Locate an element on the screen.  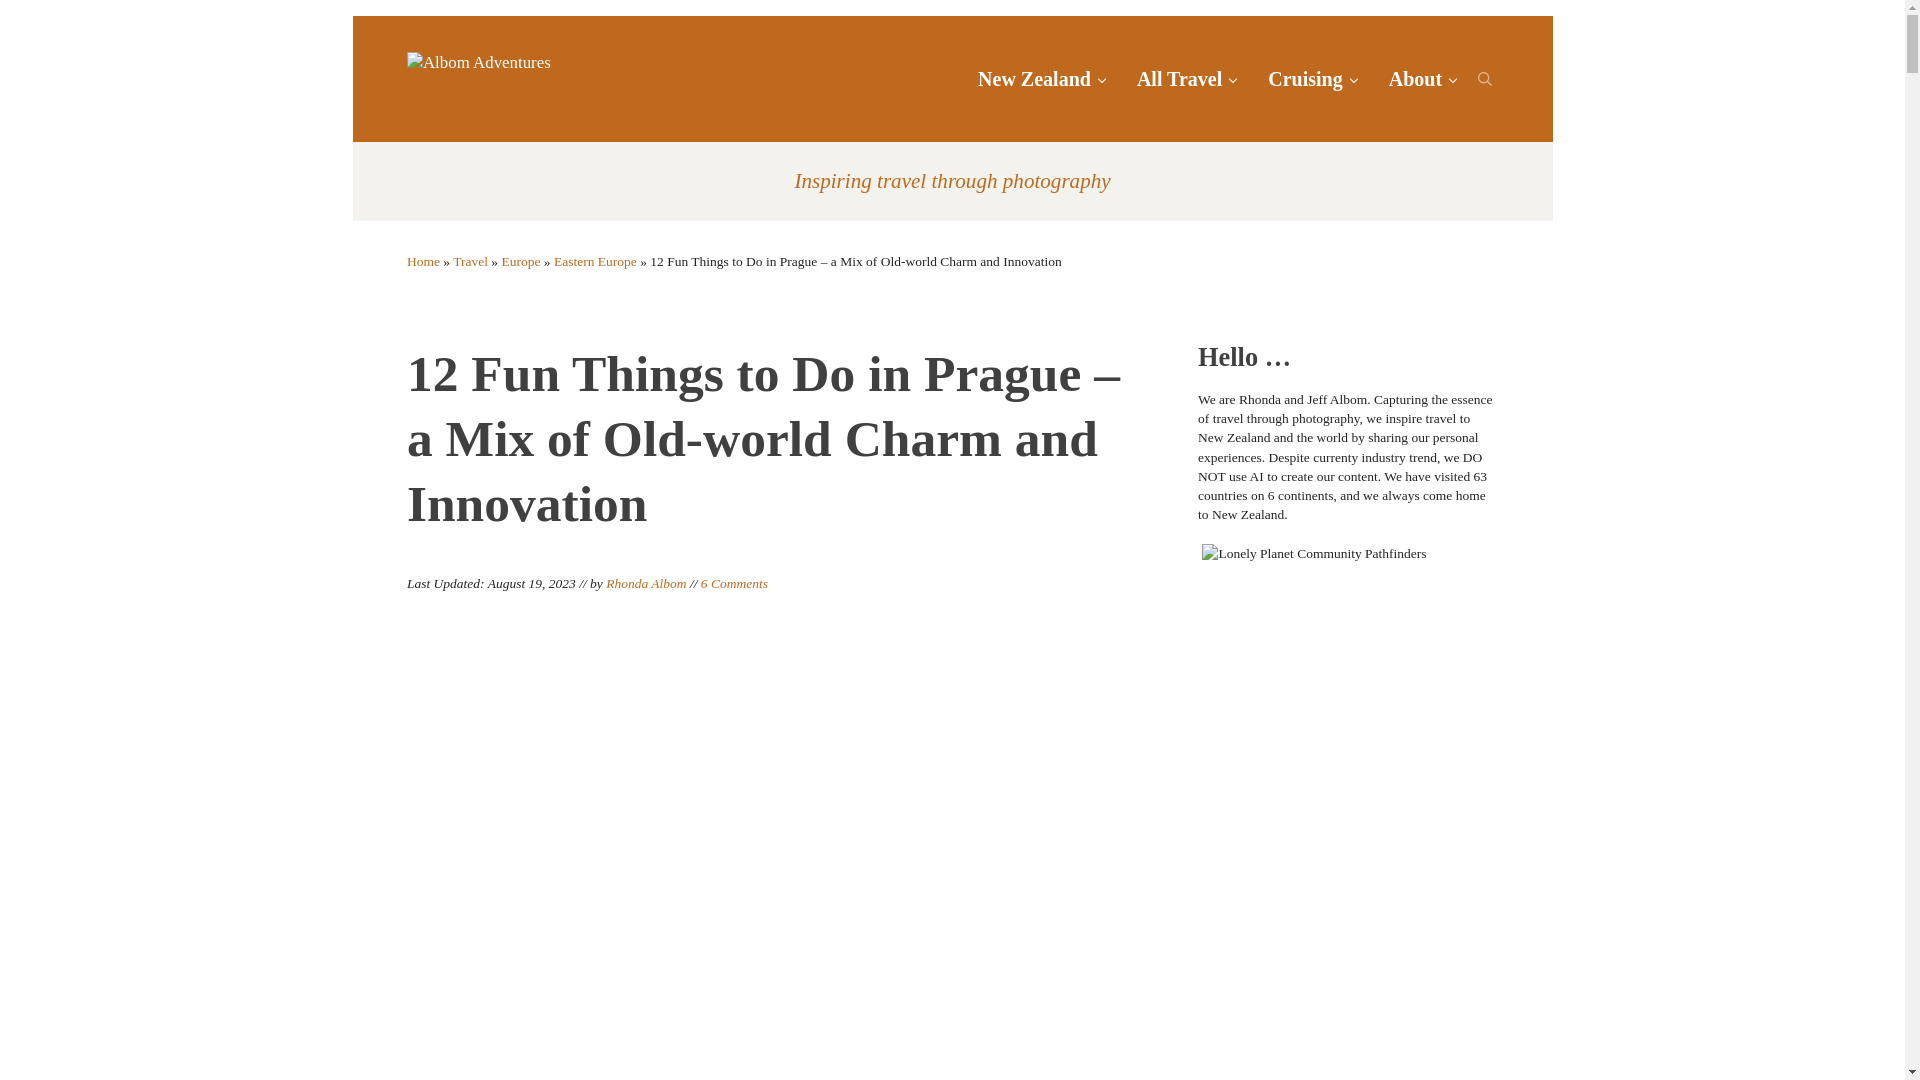
All Travel is located at coordinates (1186, 78).